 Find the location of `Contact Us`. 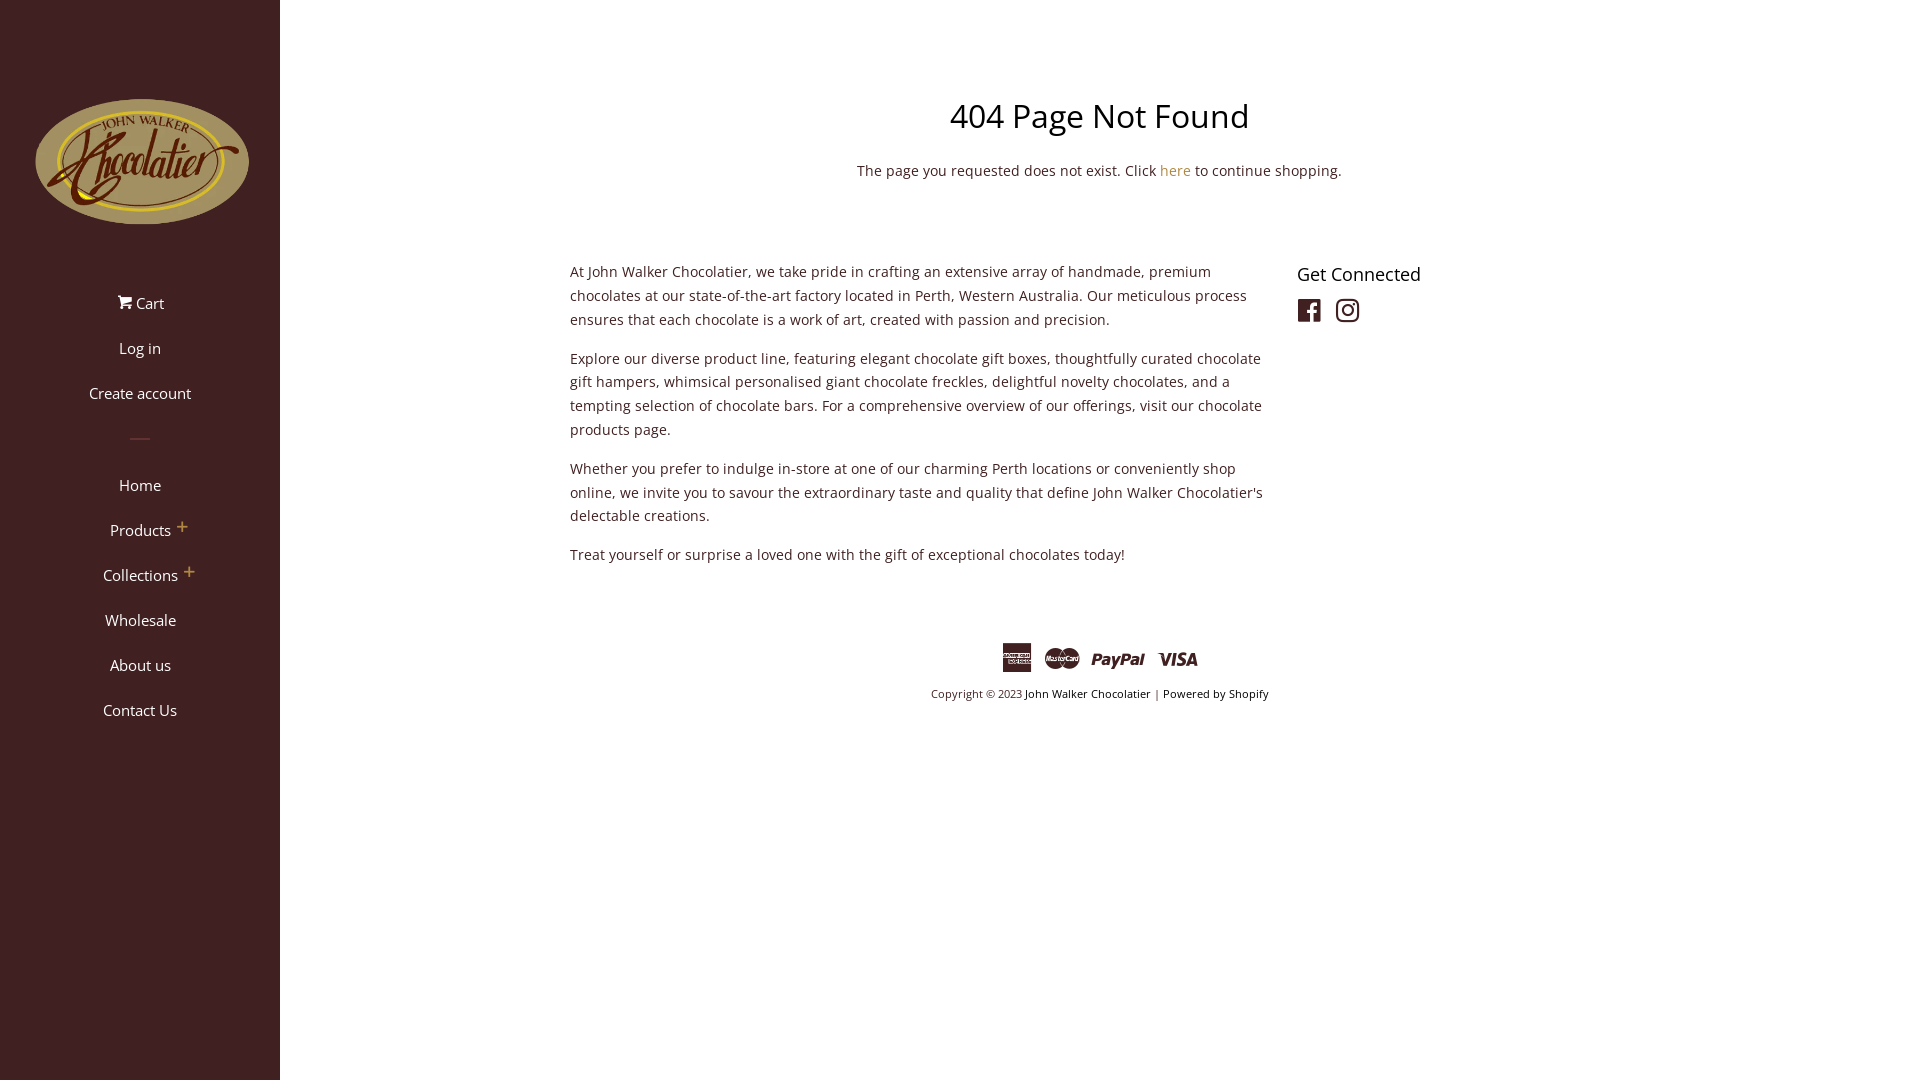

Contact Us is located at coordinates (140, 718).